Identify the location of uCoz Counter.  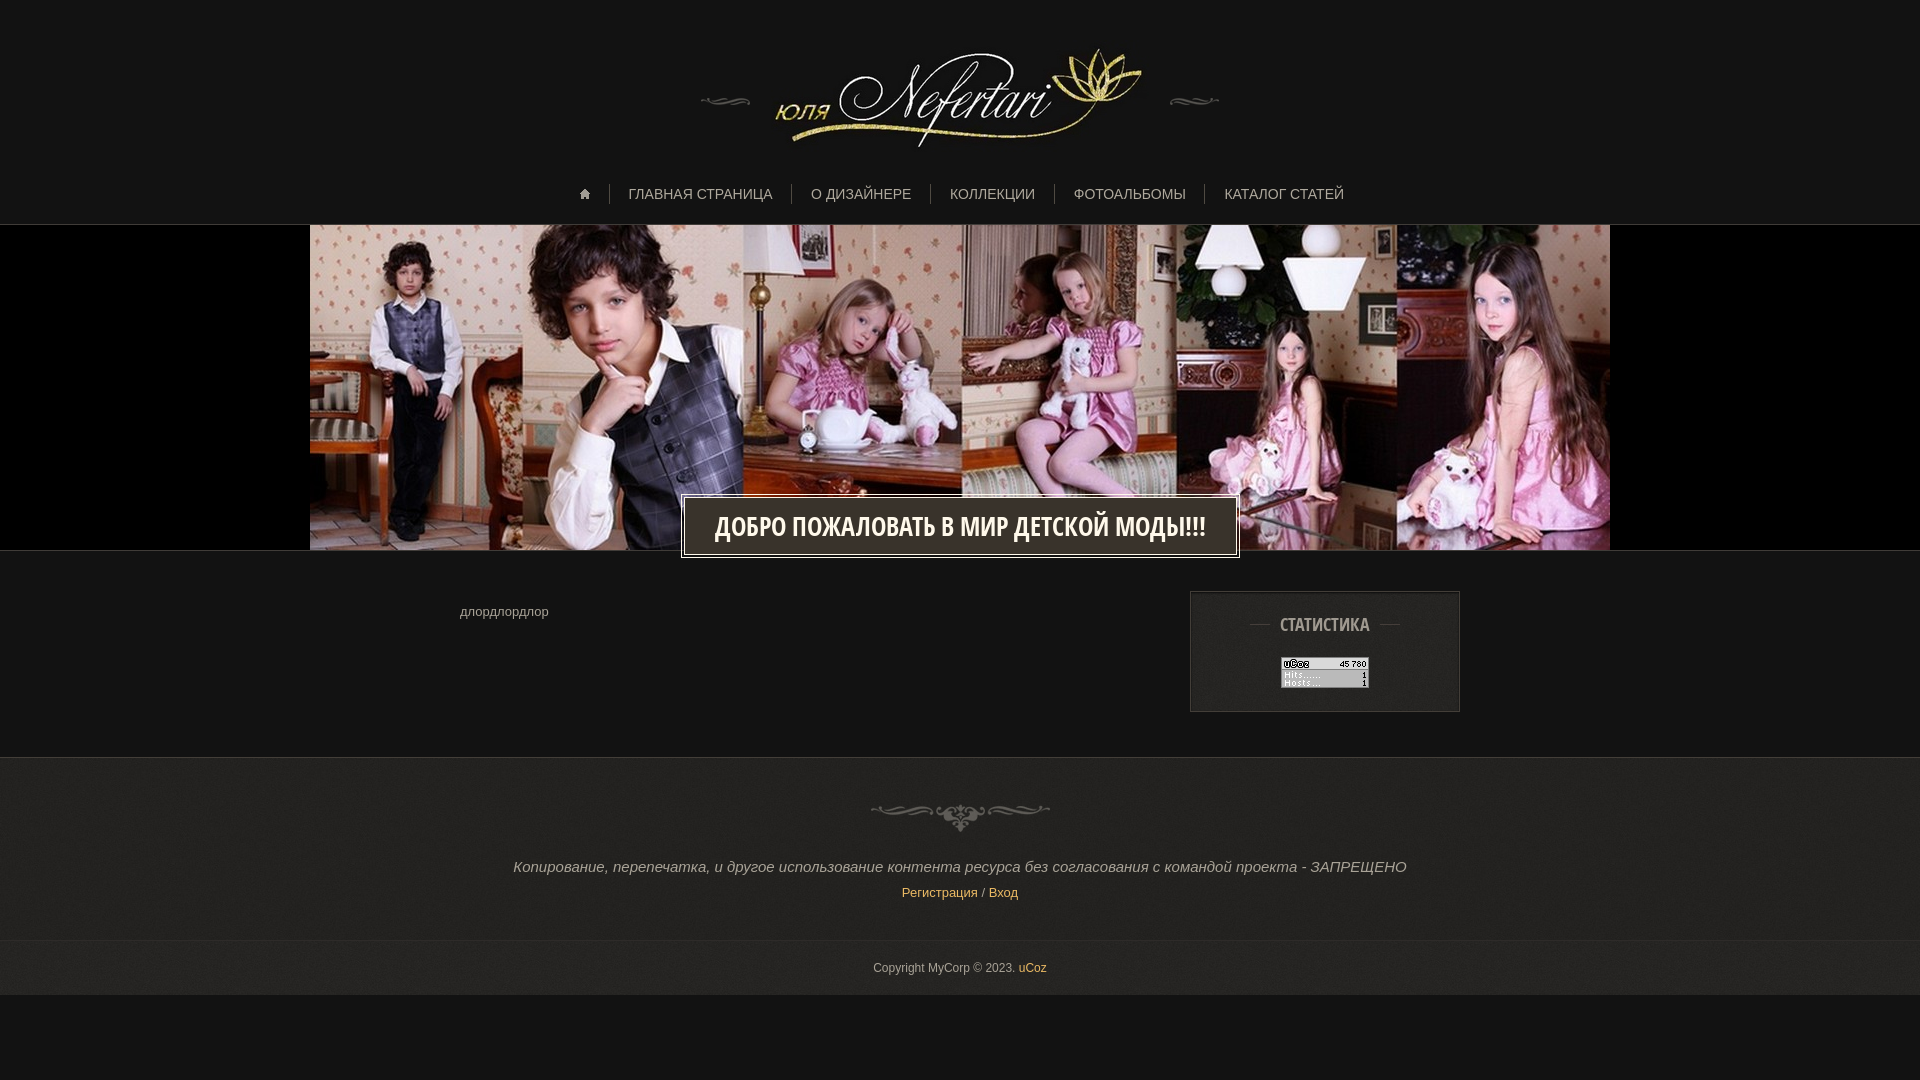
(1325, 684).